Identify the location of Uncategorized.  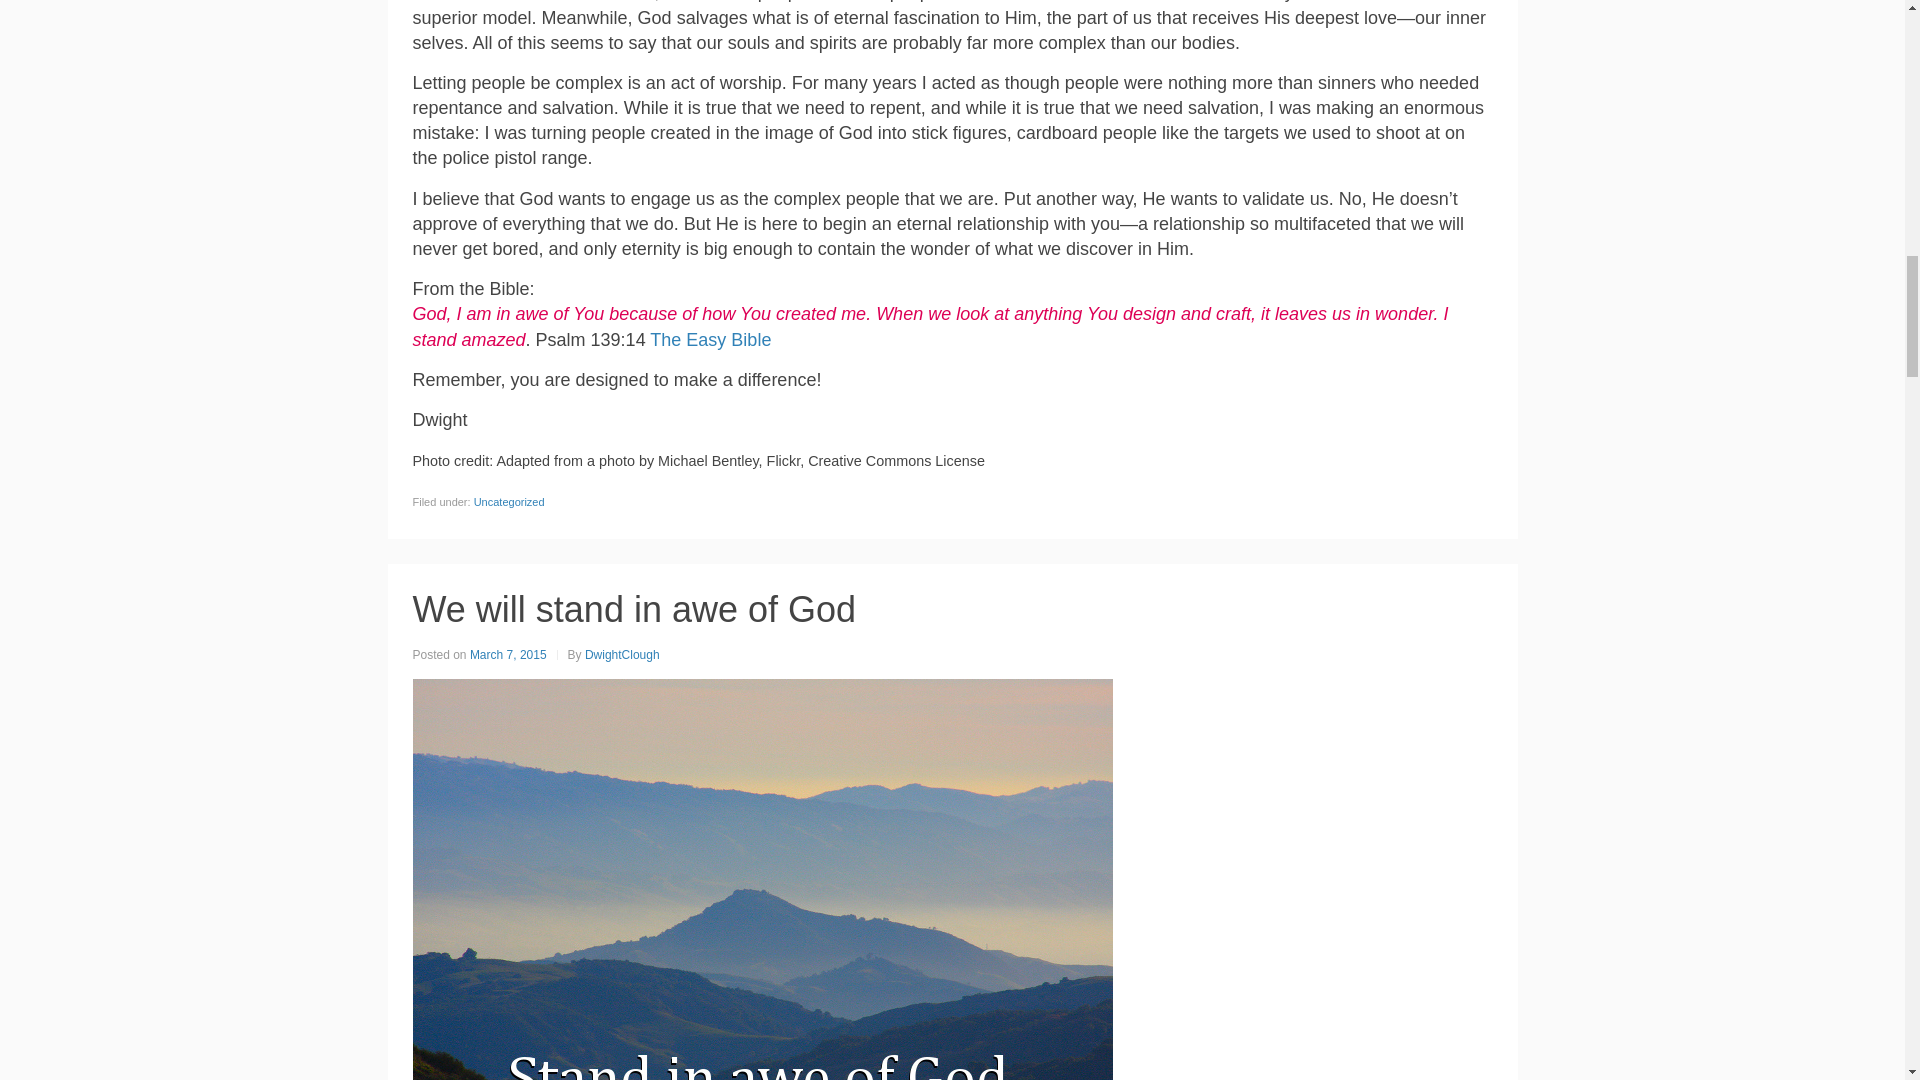
(510, 501).